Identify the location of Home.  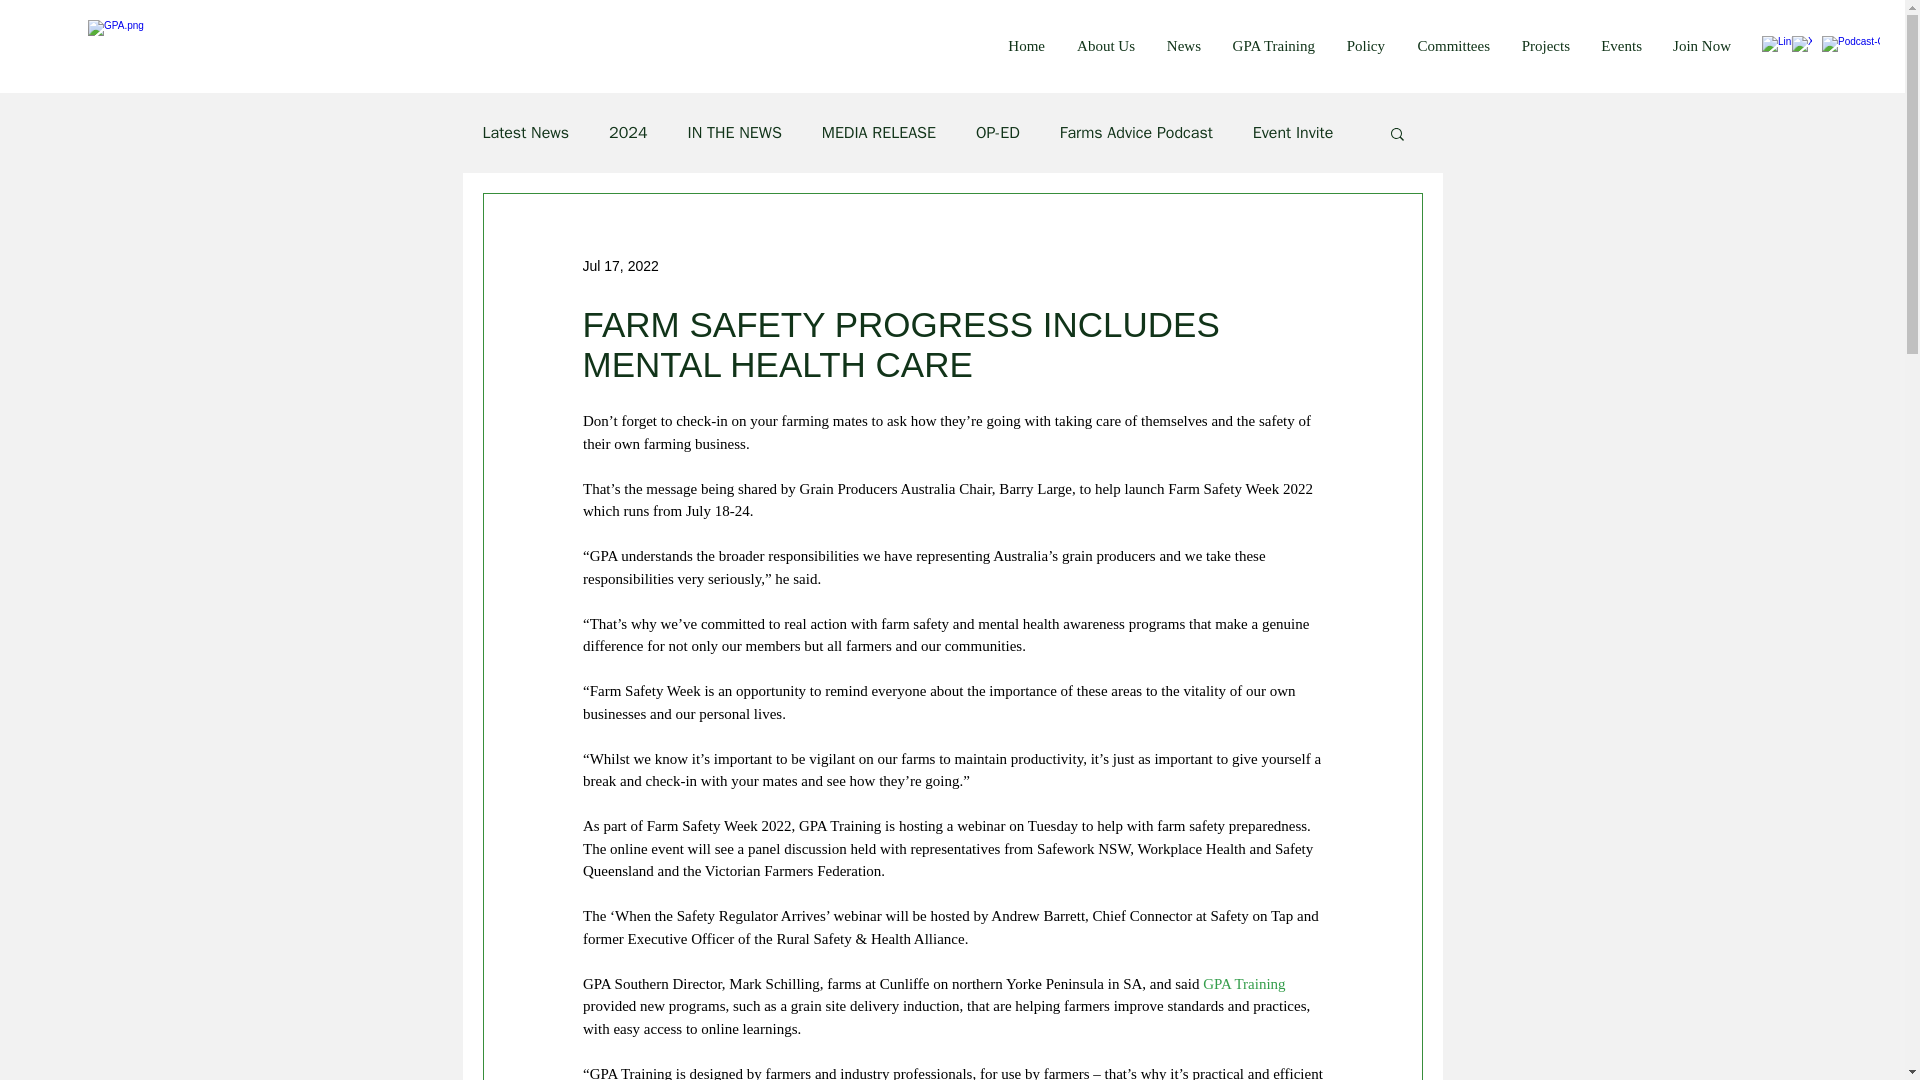
(1020, 46).